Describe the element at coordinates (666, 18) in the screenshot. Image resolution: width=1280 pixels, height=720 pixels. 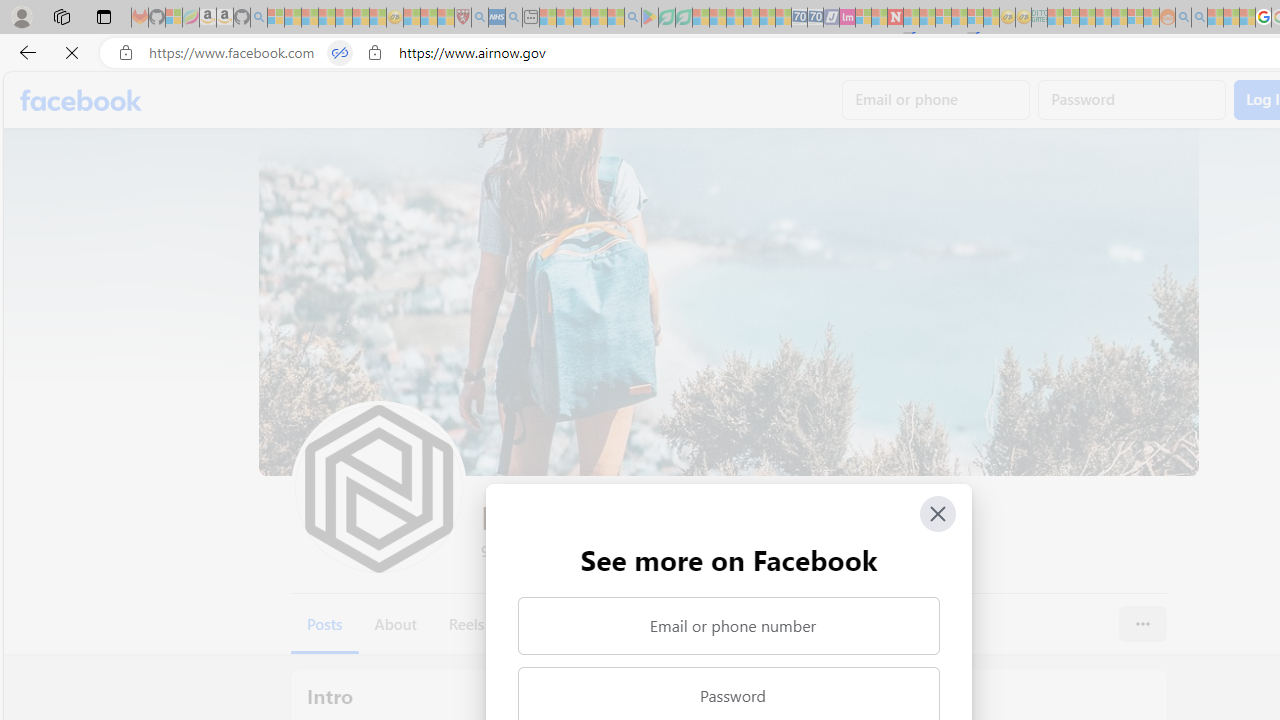
I see `Terms of Use Agreement - Sleeping` at that location.